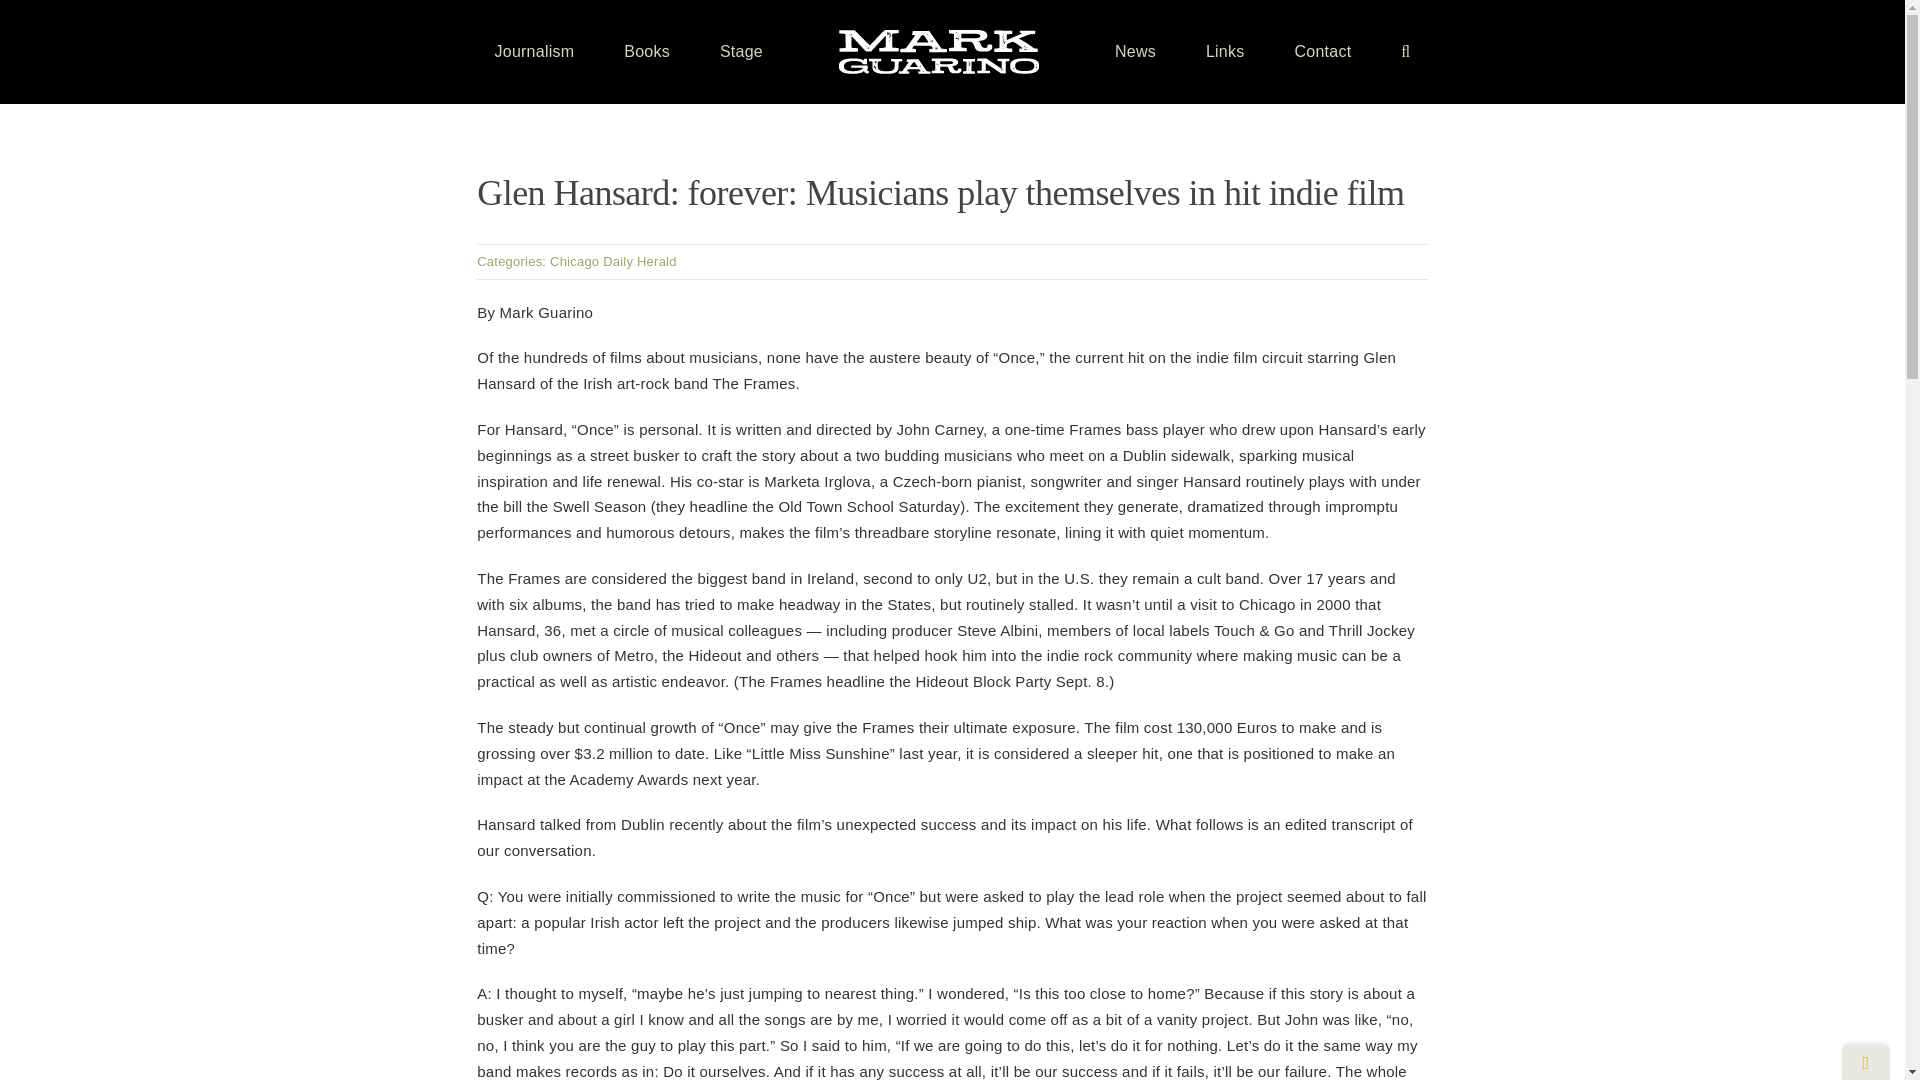 The width and height of the screenshot is (1920, 1080). What do you see at coordinates (741, 52) in the screenshot?
I see `Stage` at bounding box center [741, 52].